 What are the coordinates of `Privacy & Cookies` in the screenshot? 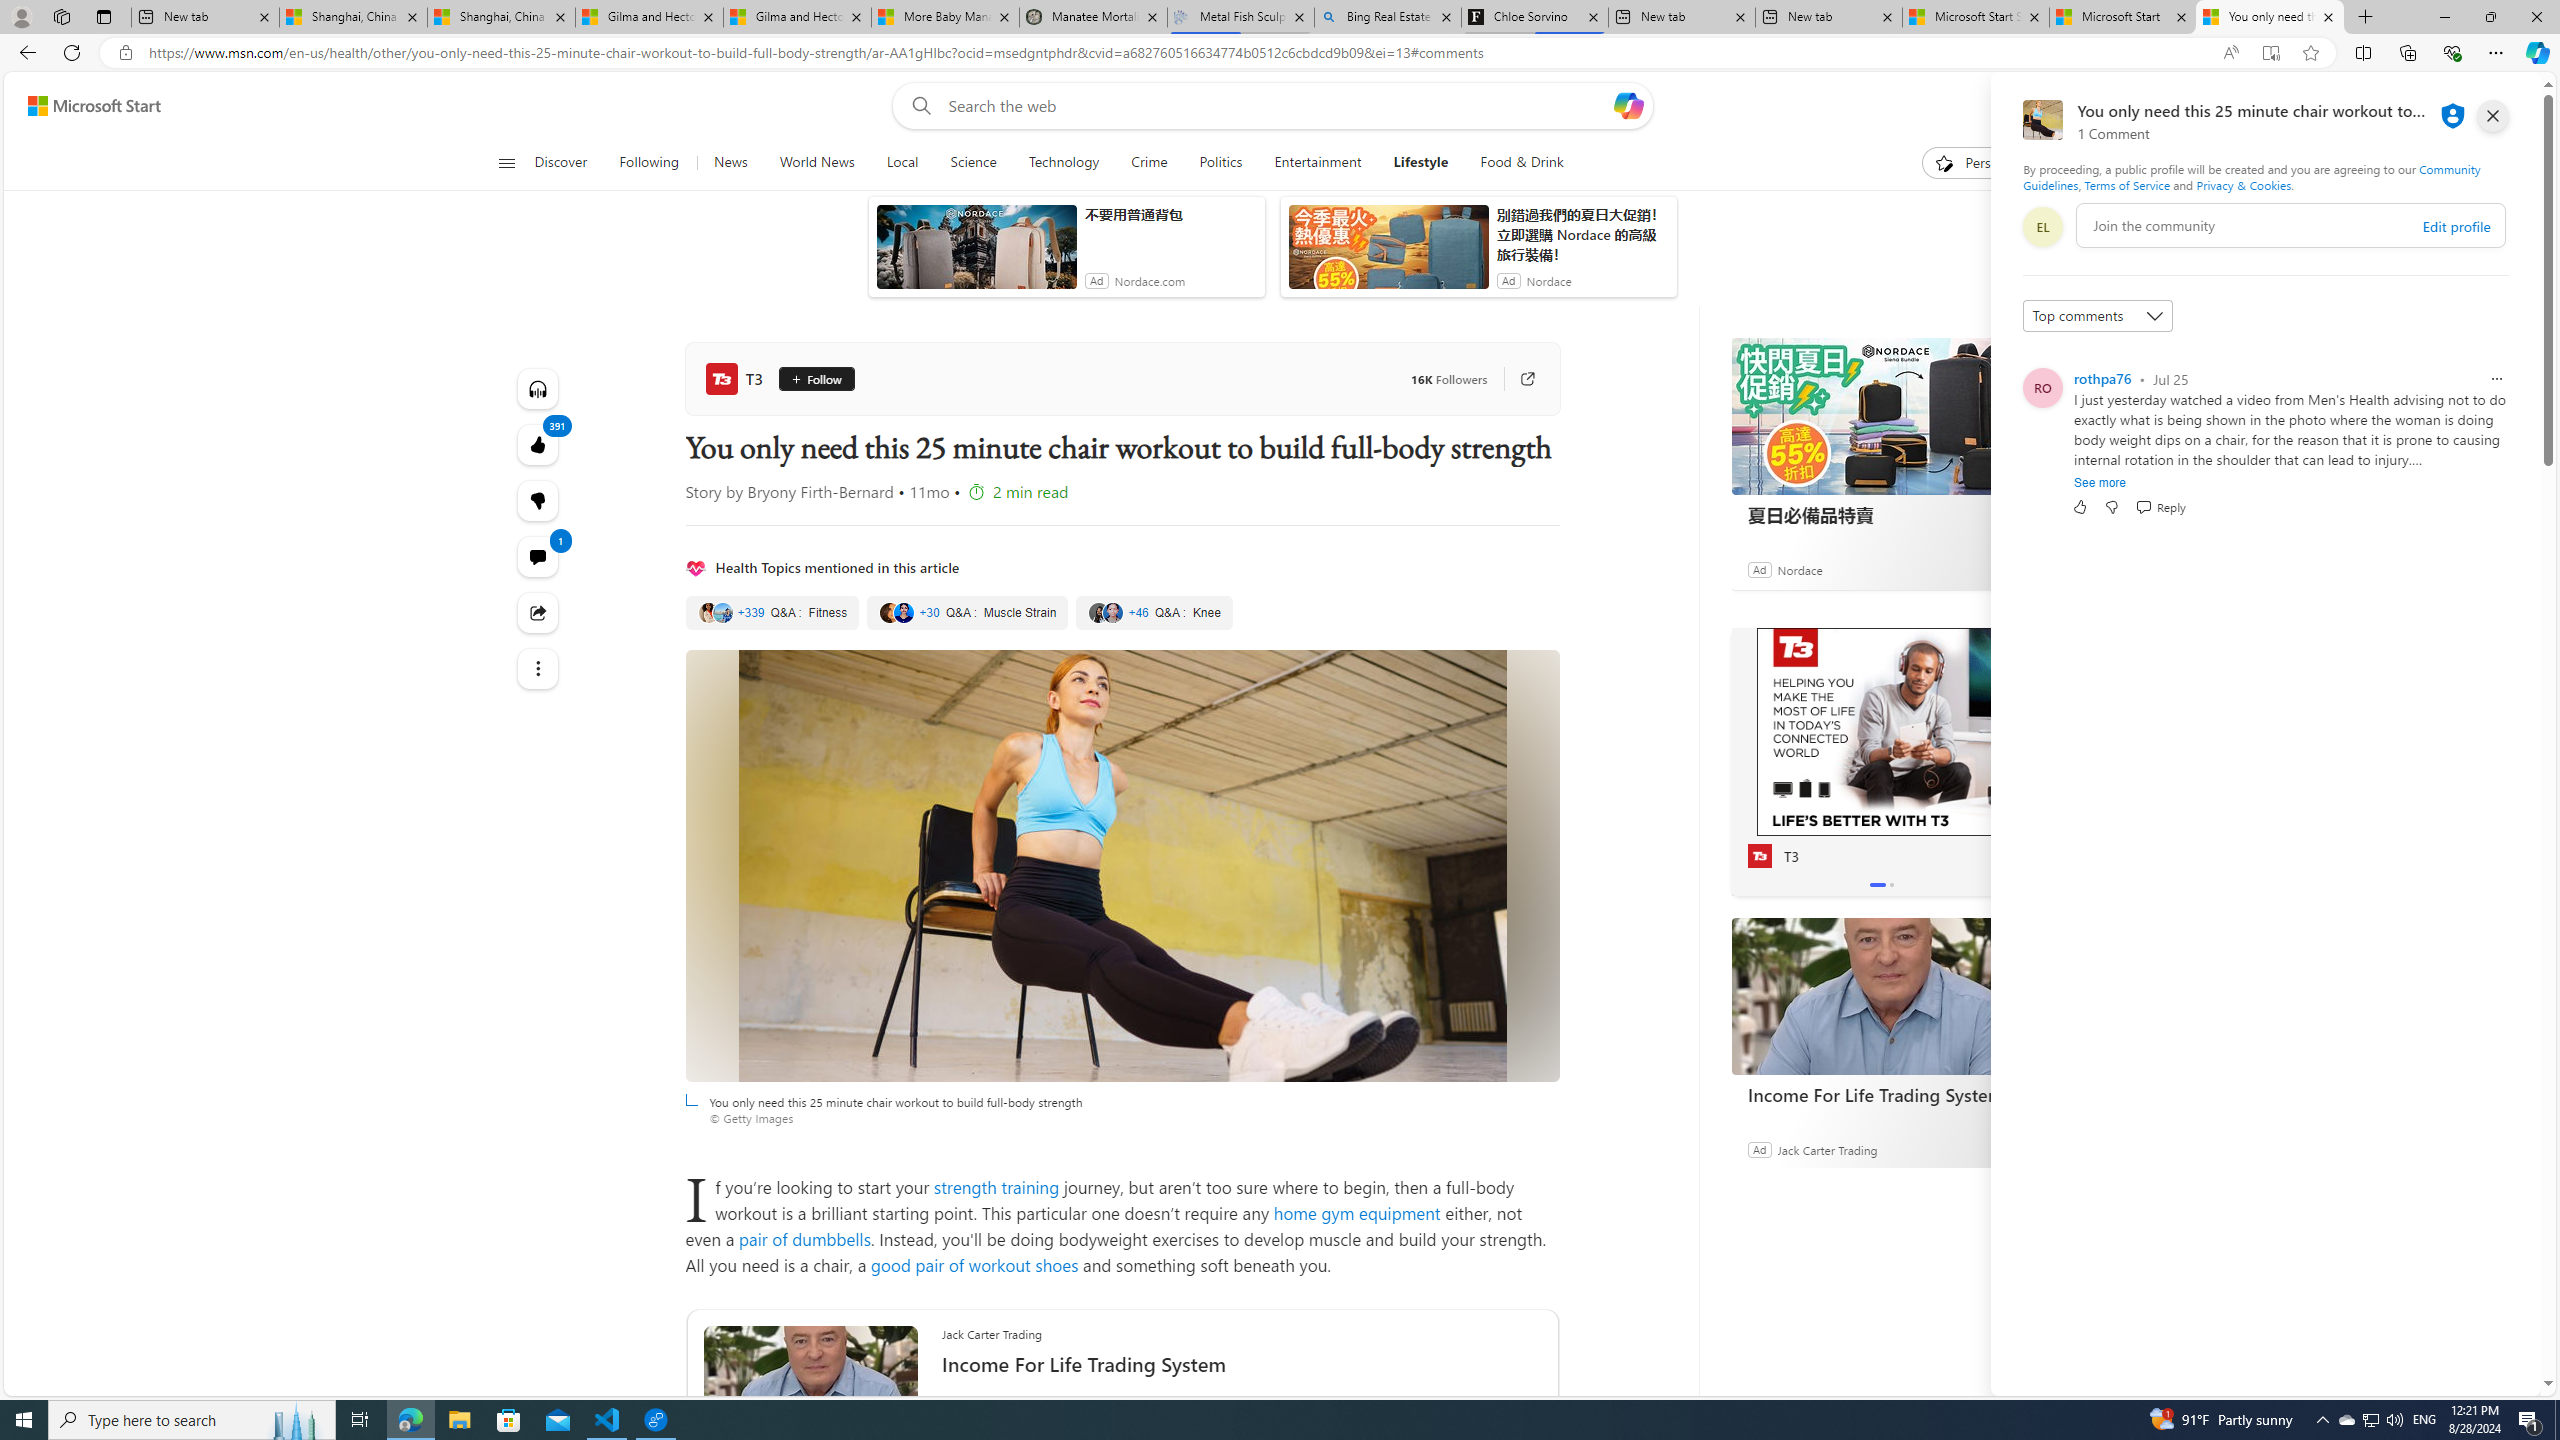 It's located at (2244, 184).